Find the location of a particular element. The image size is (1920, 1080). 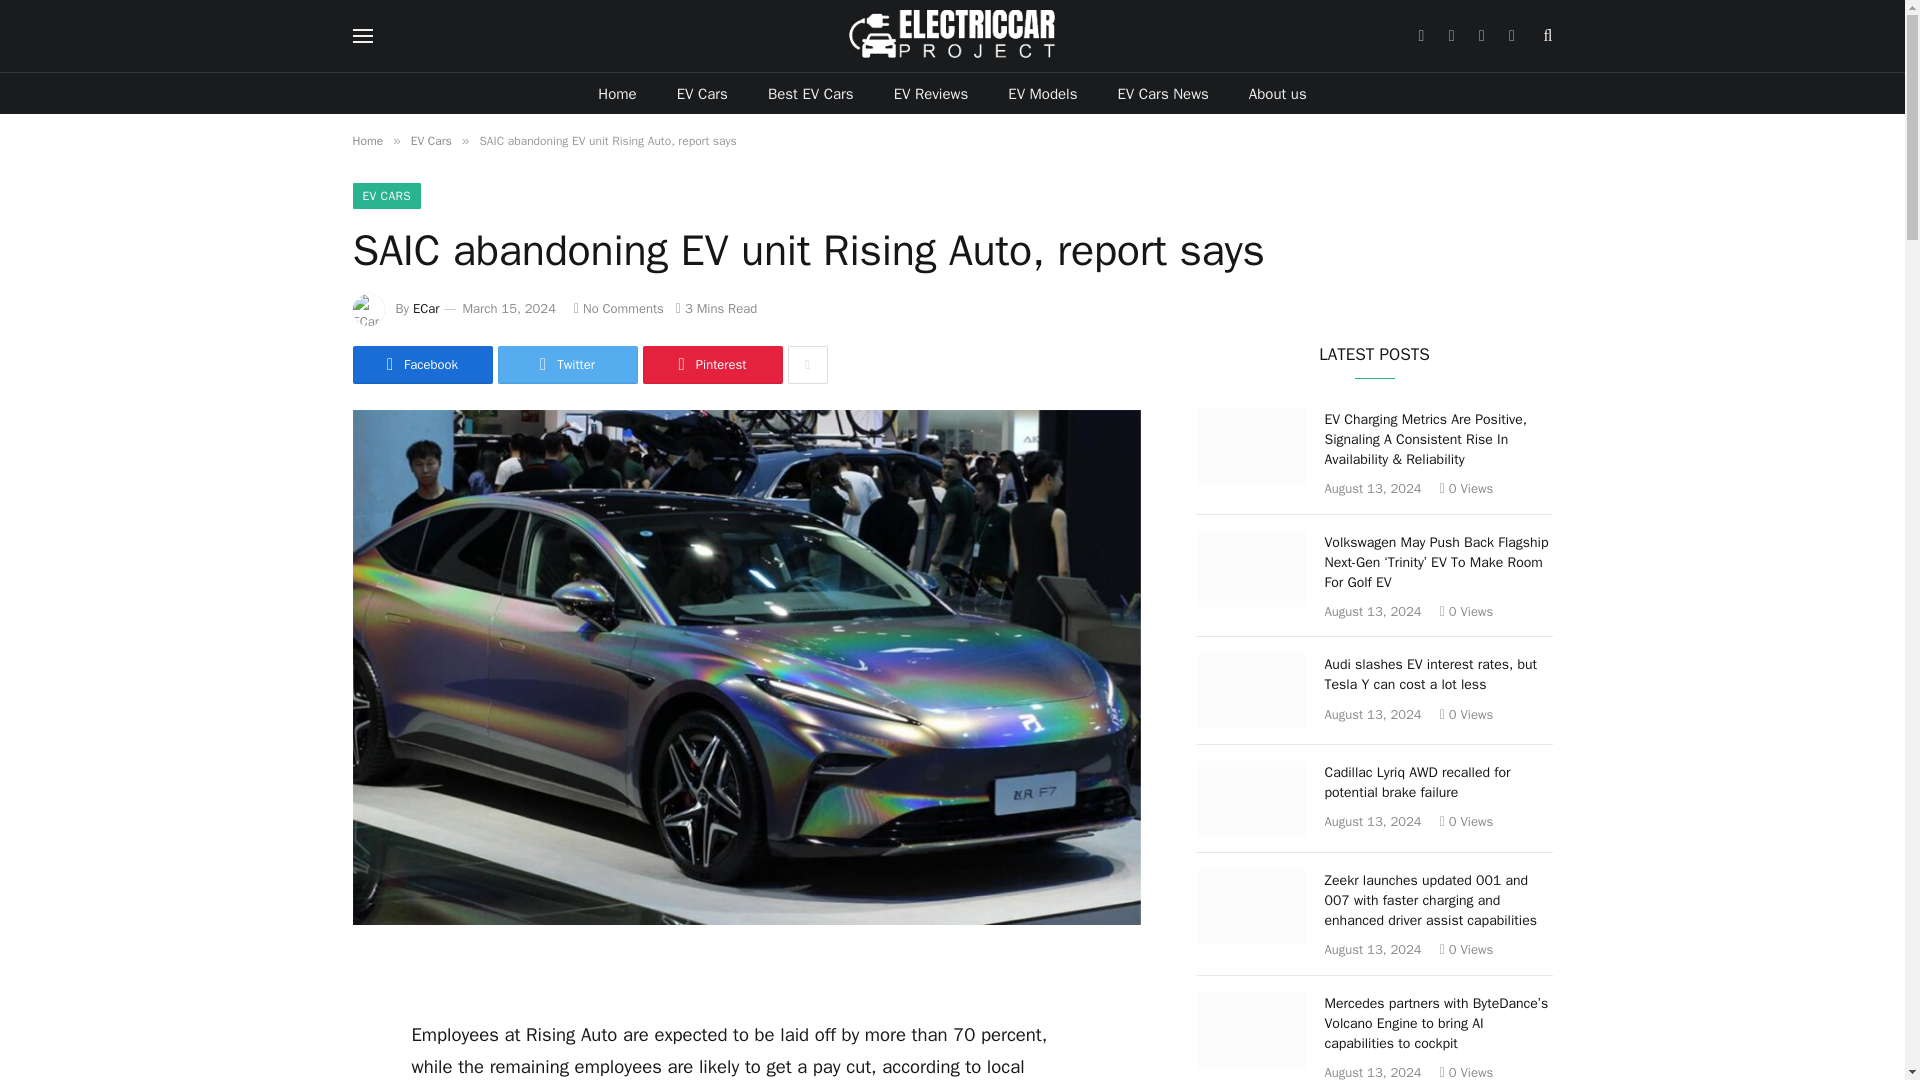

Best EV Cars is located at coordinates (810, 94).